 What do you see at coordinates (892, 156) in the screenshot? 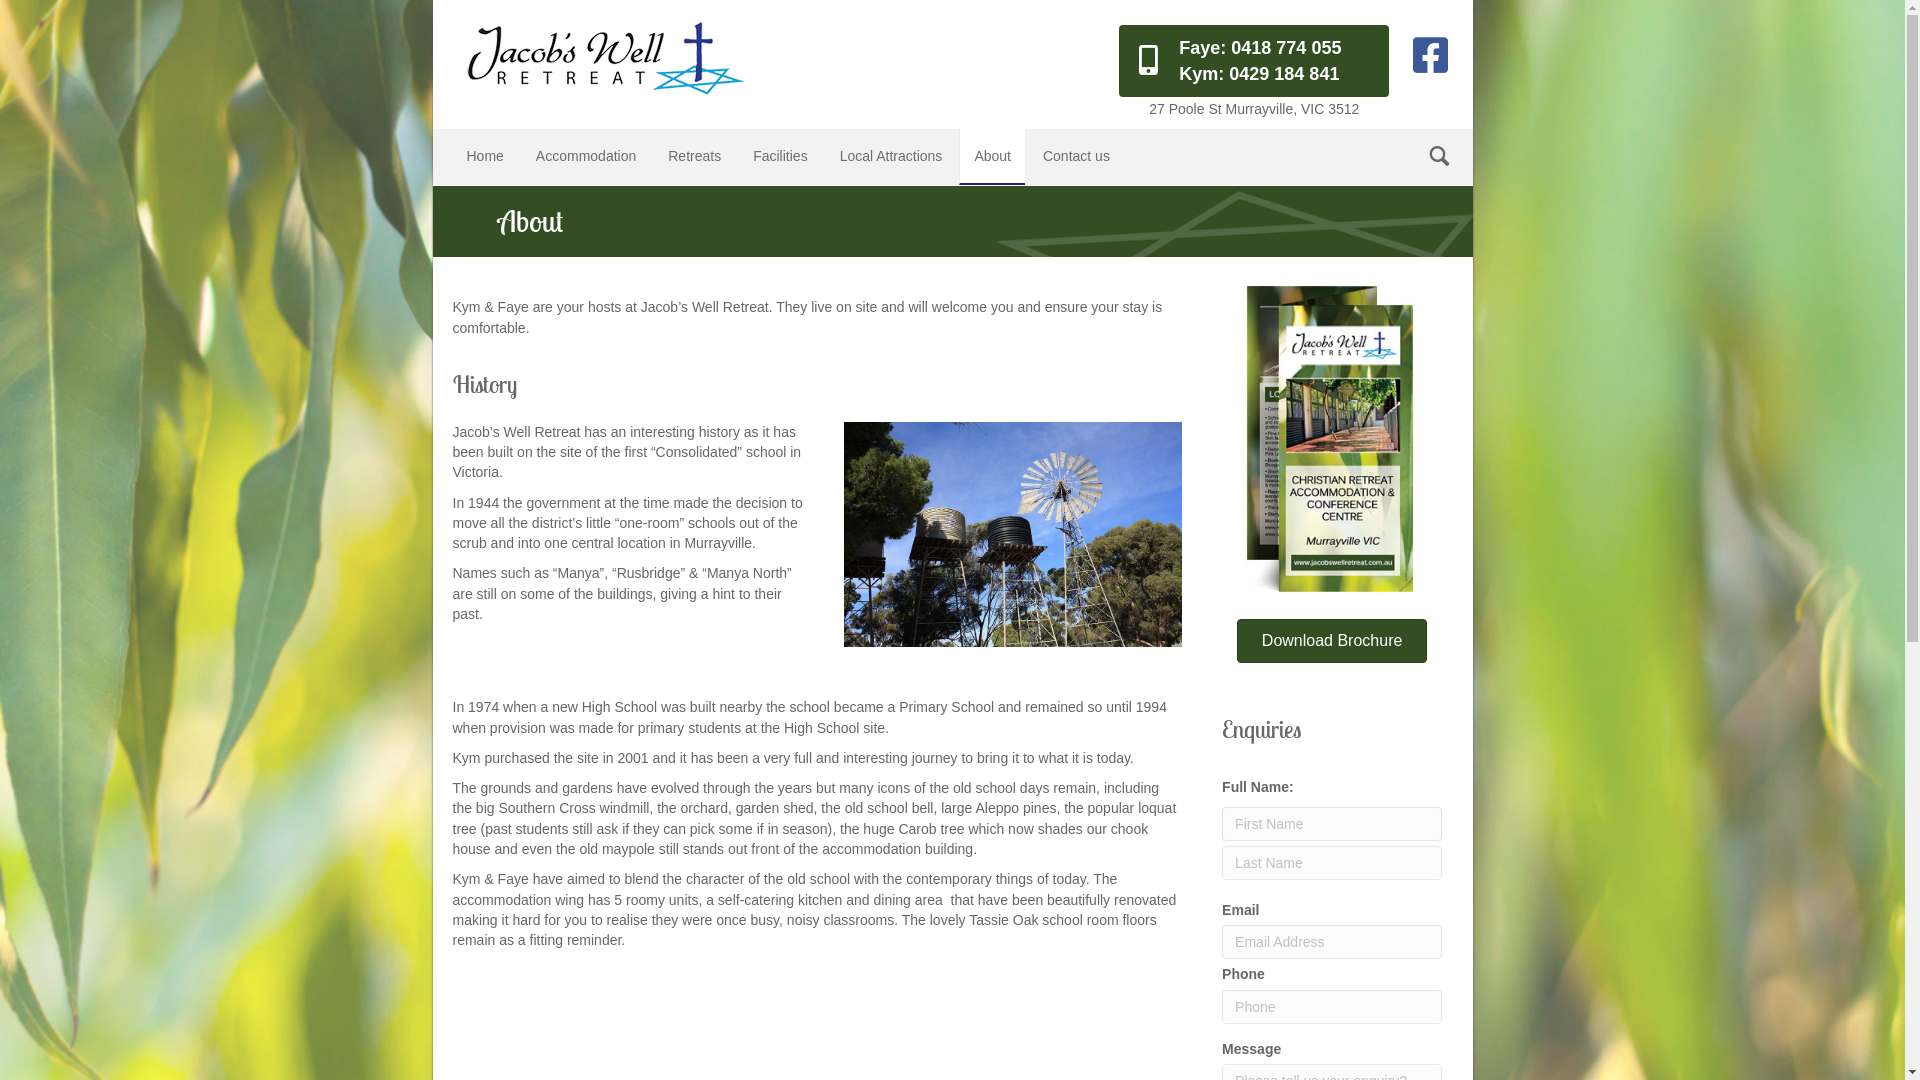
I see `Local Attractions` at bounding box center [892, 156].